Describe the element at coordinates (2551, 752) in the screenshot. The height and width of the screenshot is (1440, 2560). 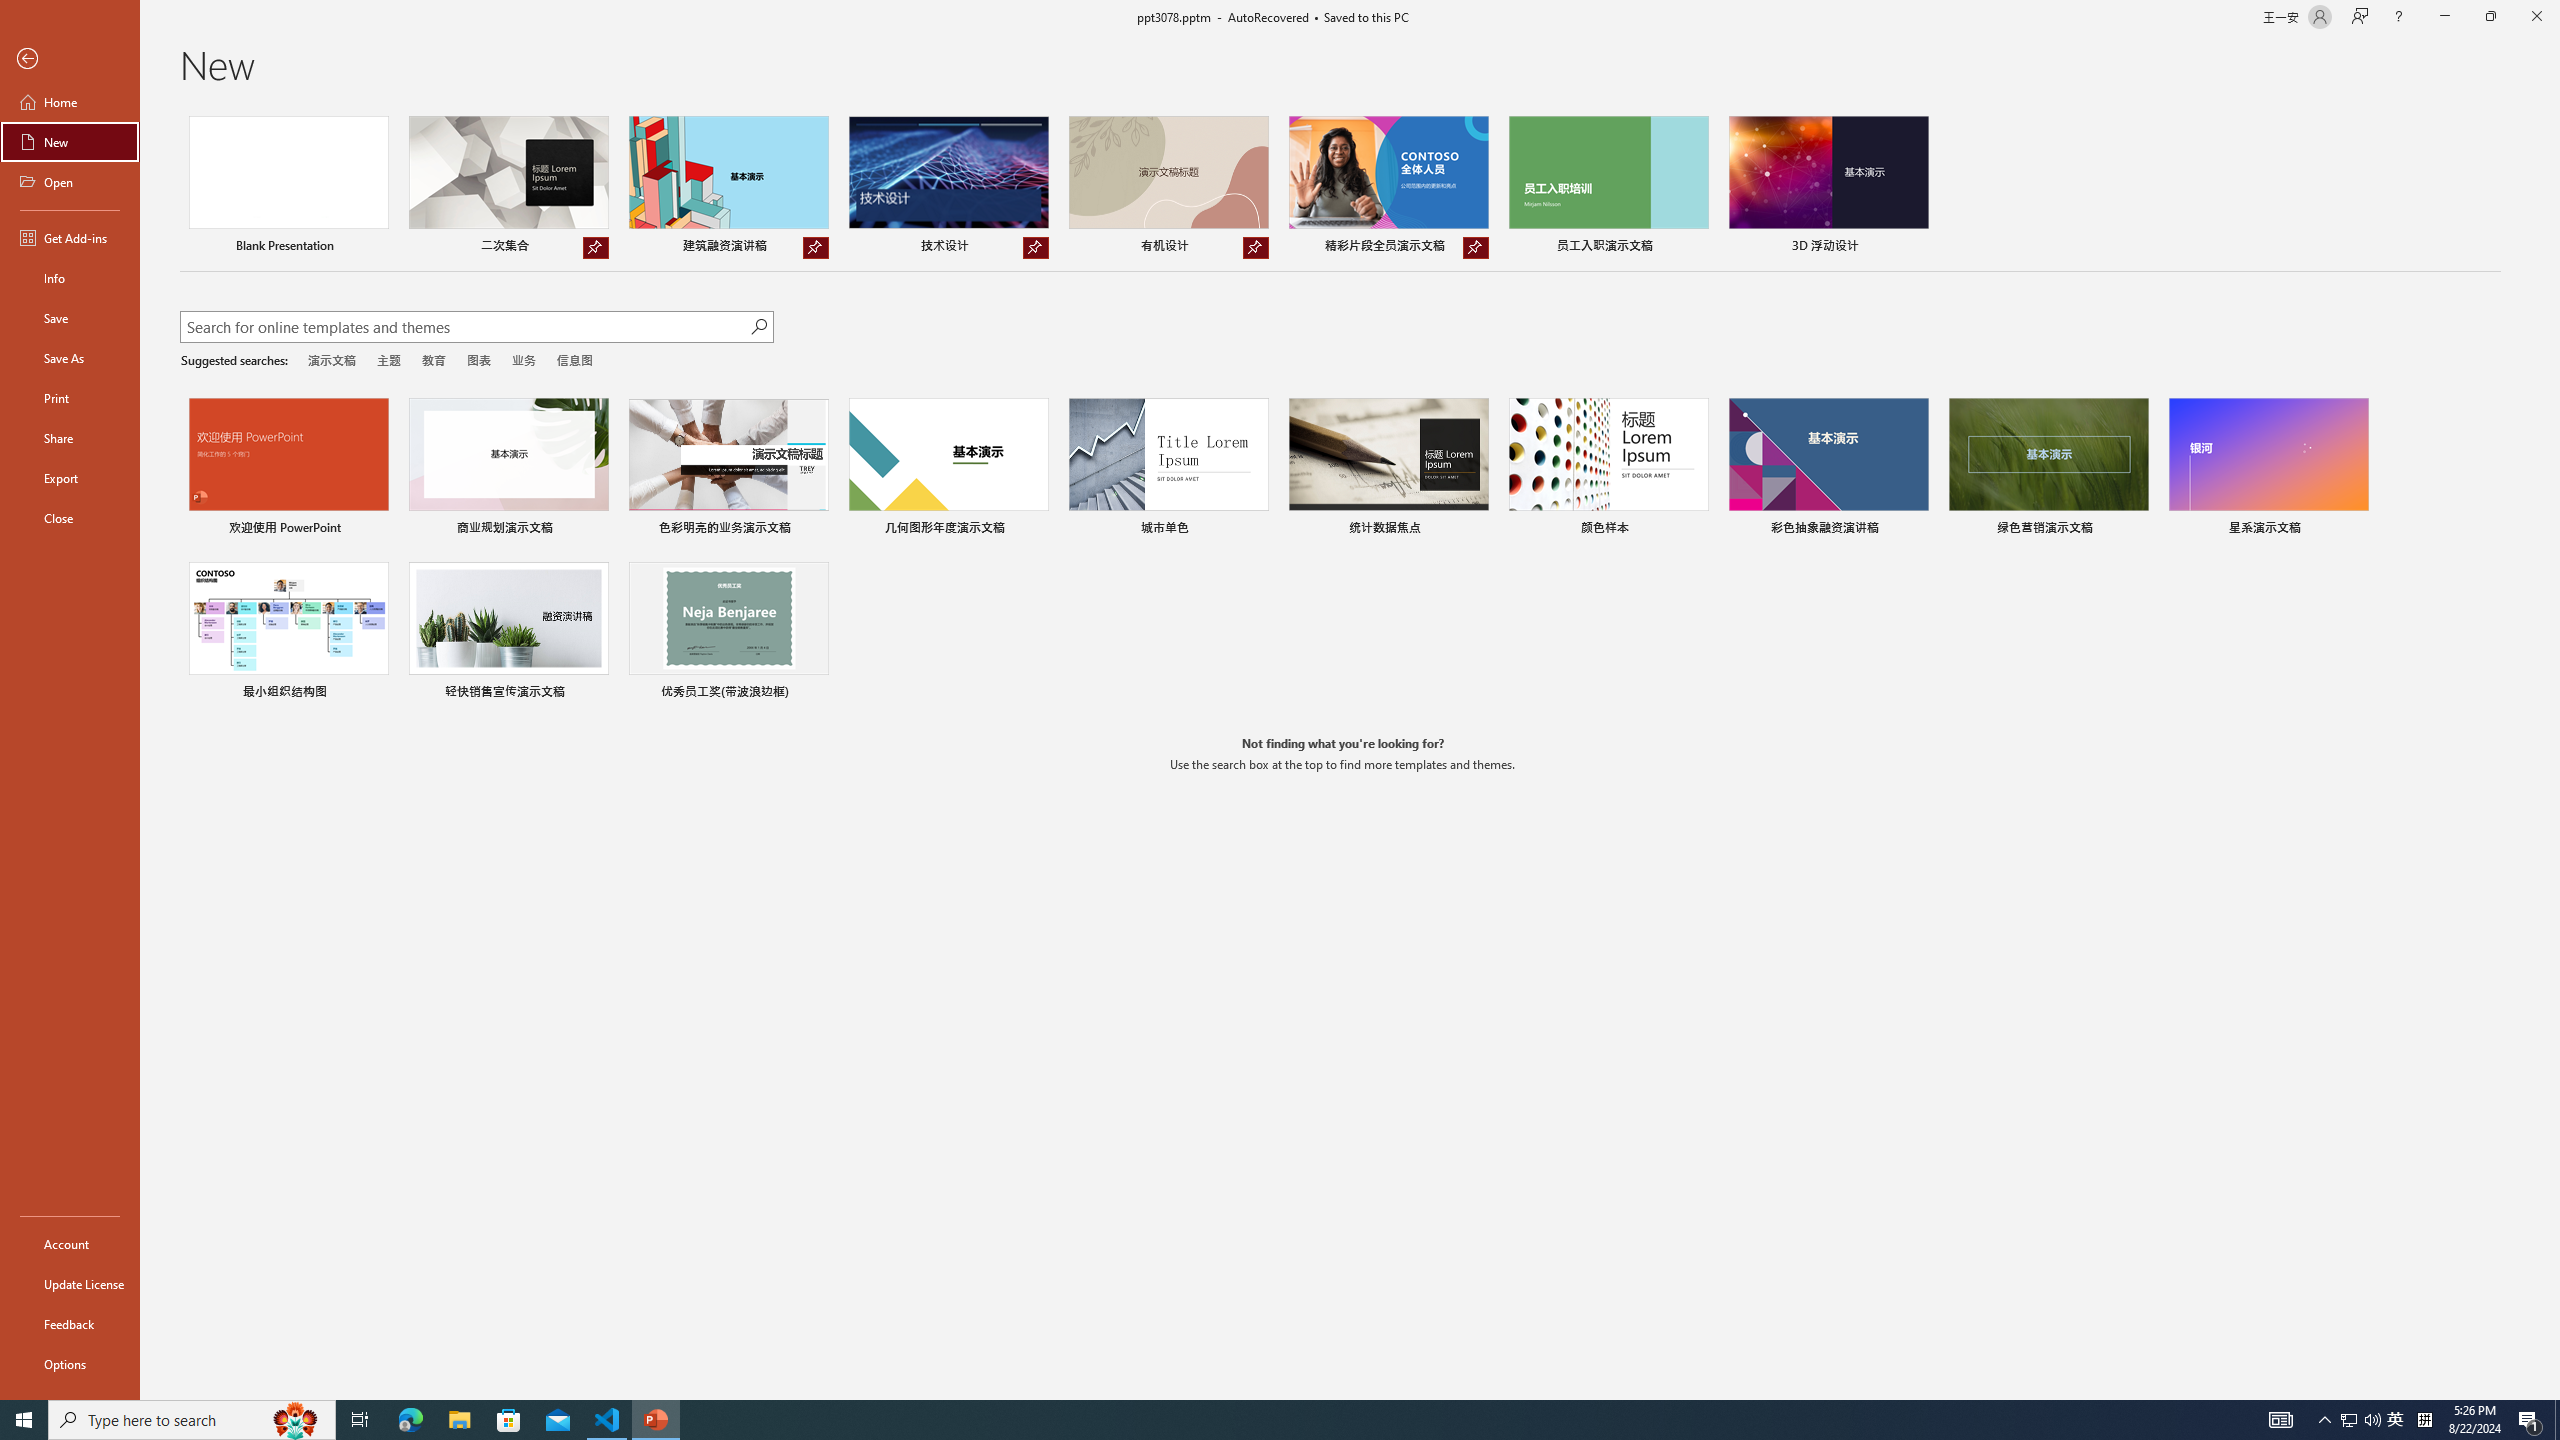
I see `Class: NetUIScrollBar` at that location.